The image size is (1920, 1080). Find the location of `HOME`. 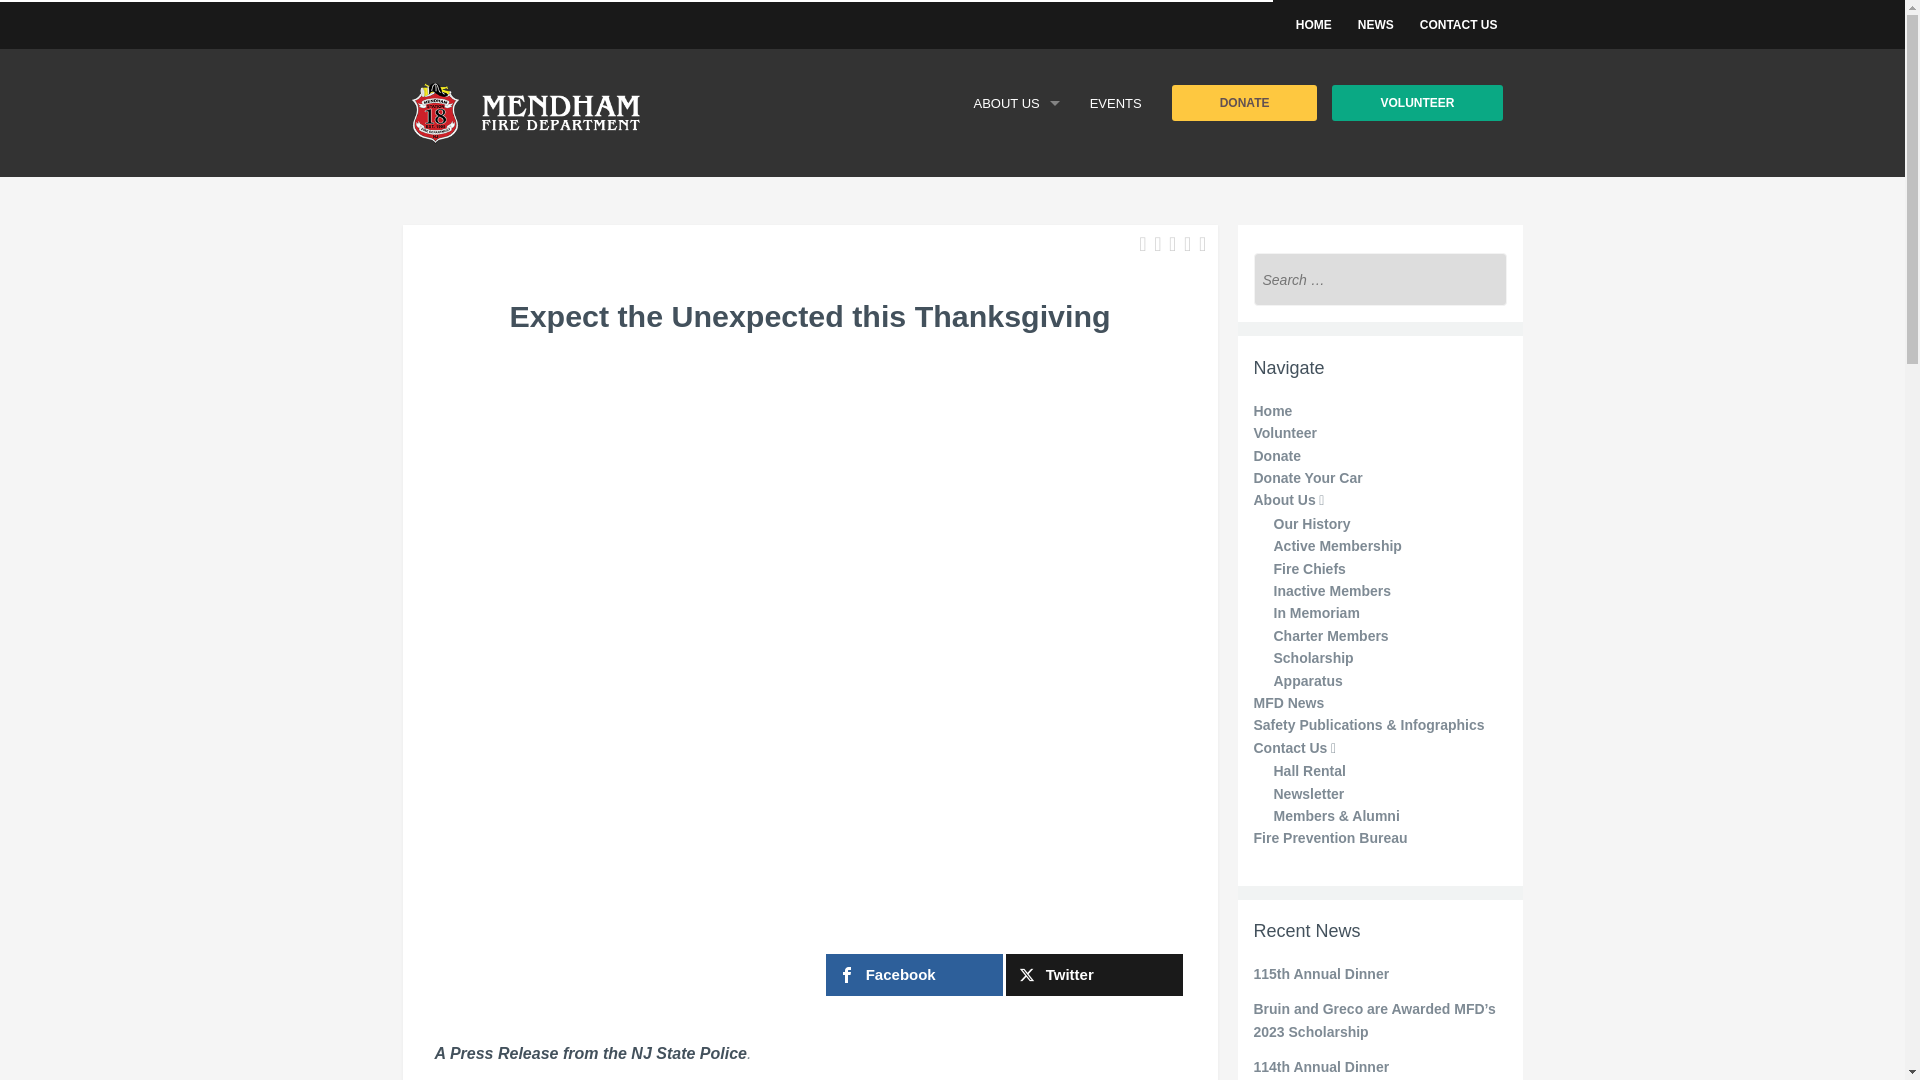

HOME is located at coordinates (1313, 25).